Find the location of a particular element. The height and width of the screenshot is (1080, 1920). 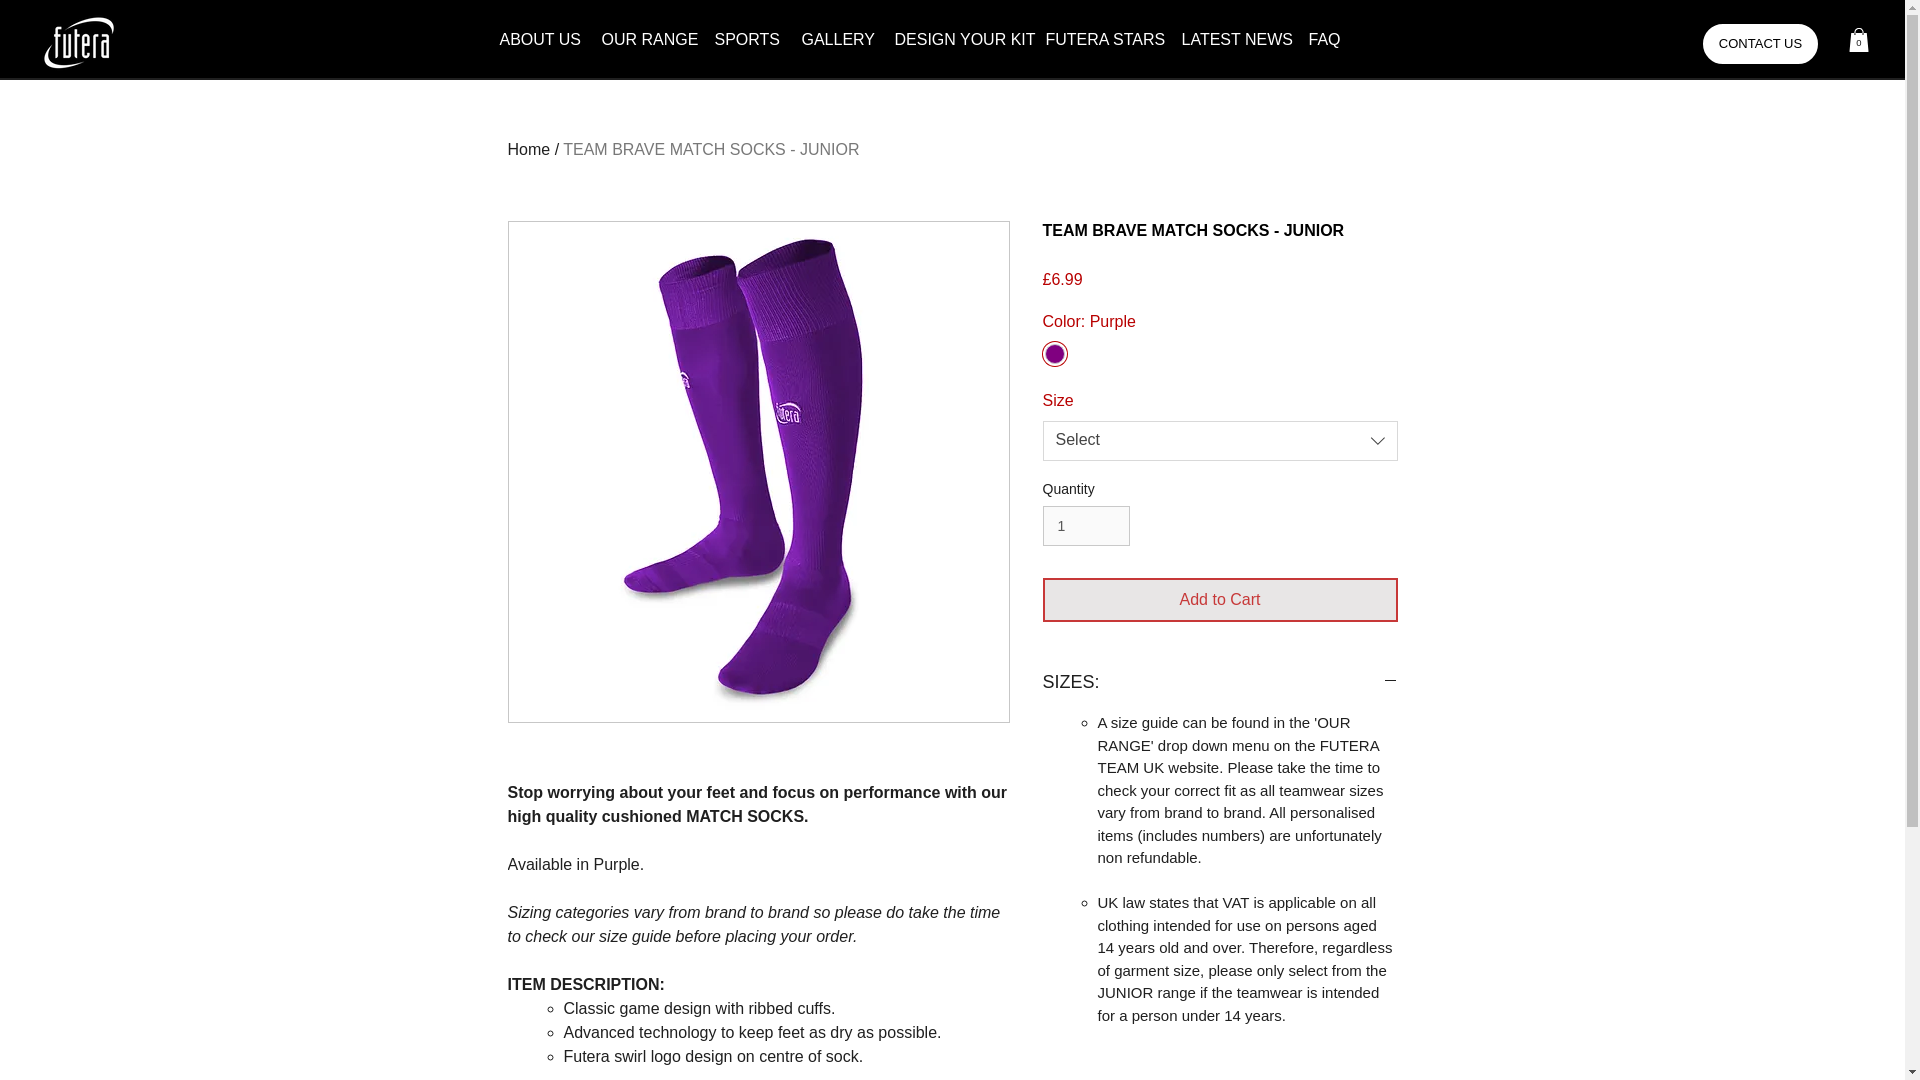

SIZES: is located at coordinates (1220, 682).